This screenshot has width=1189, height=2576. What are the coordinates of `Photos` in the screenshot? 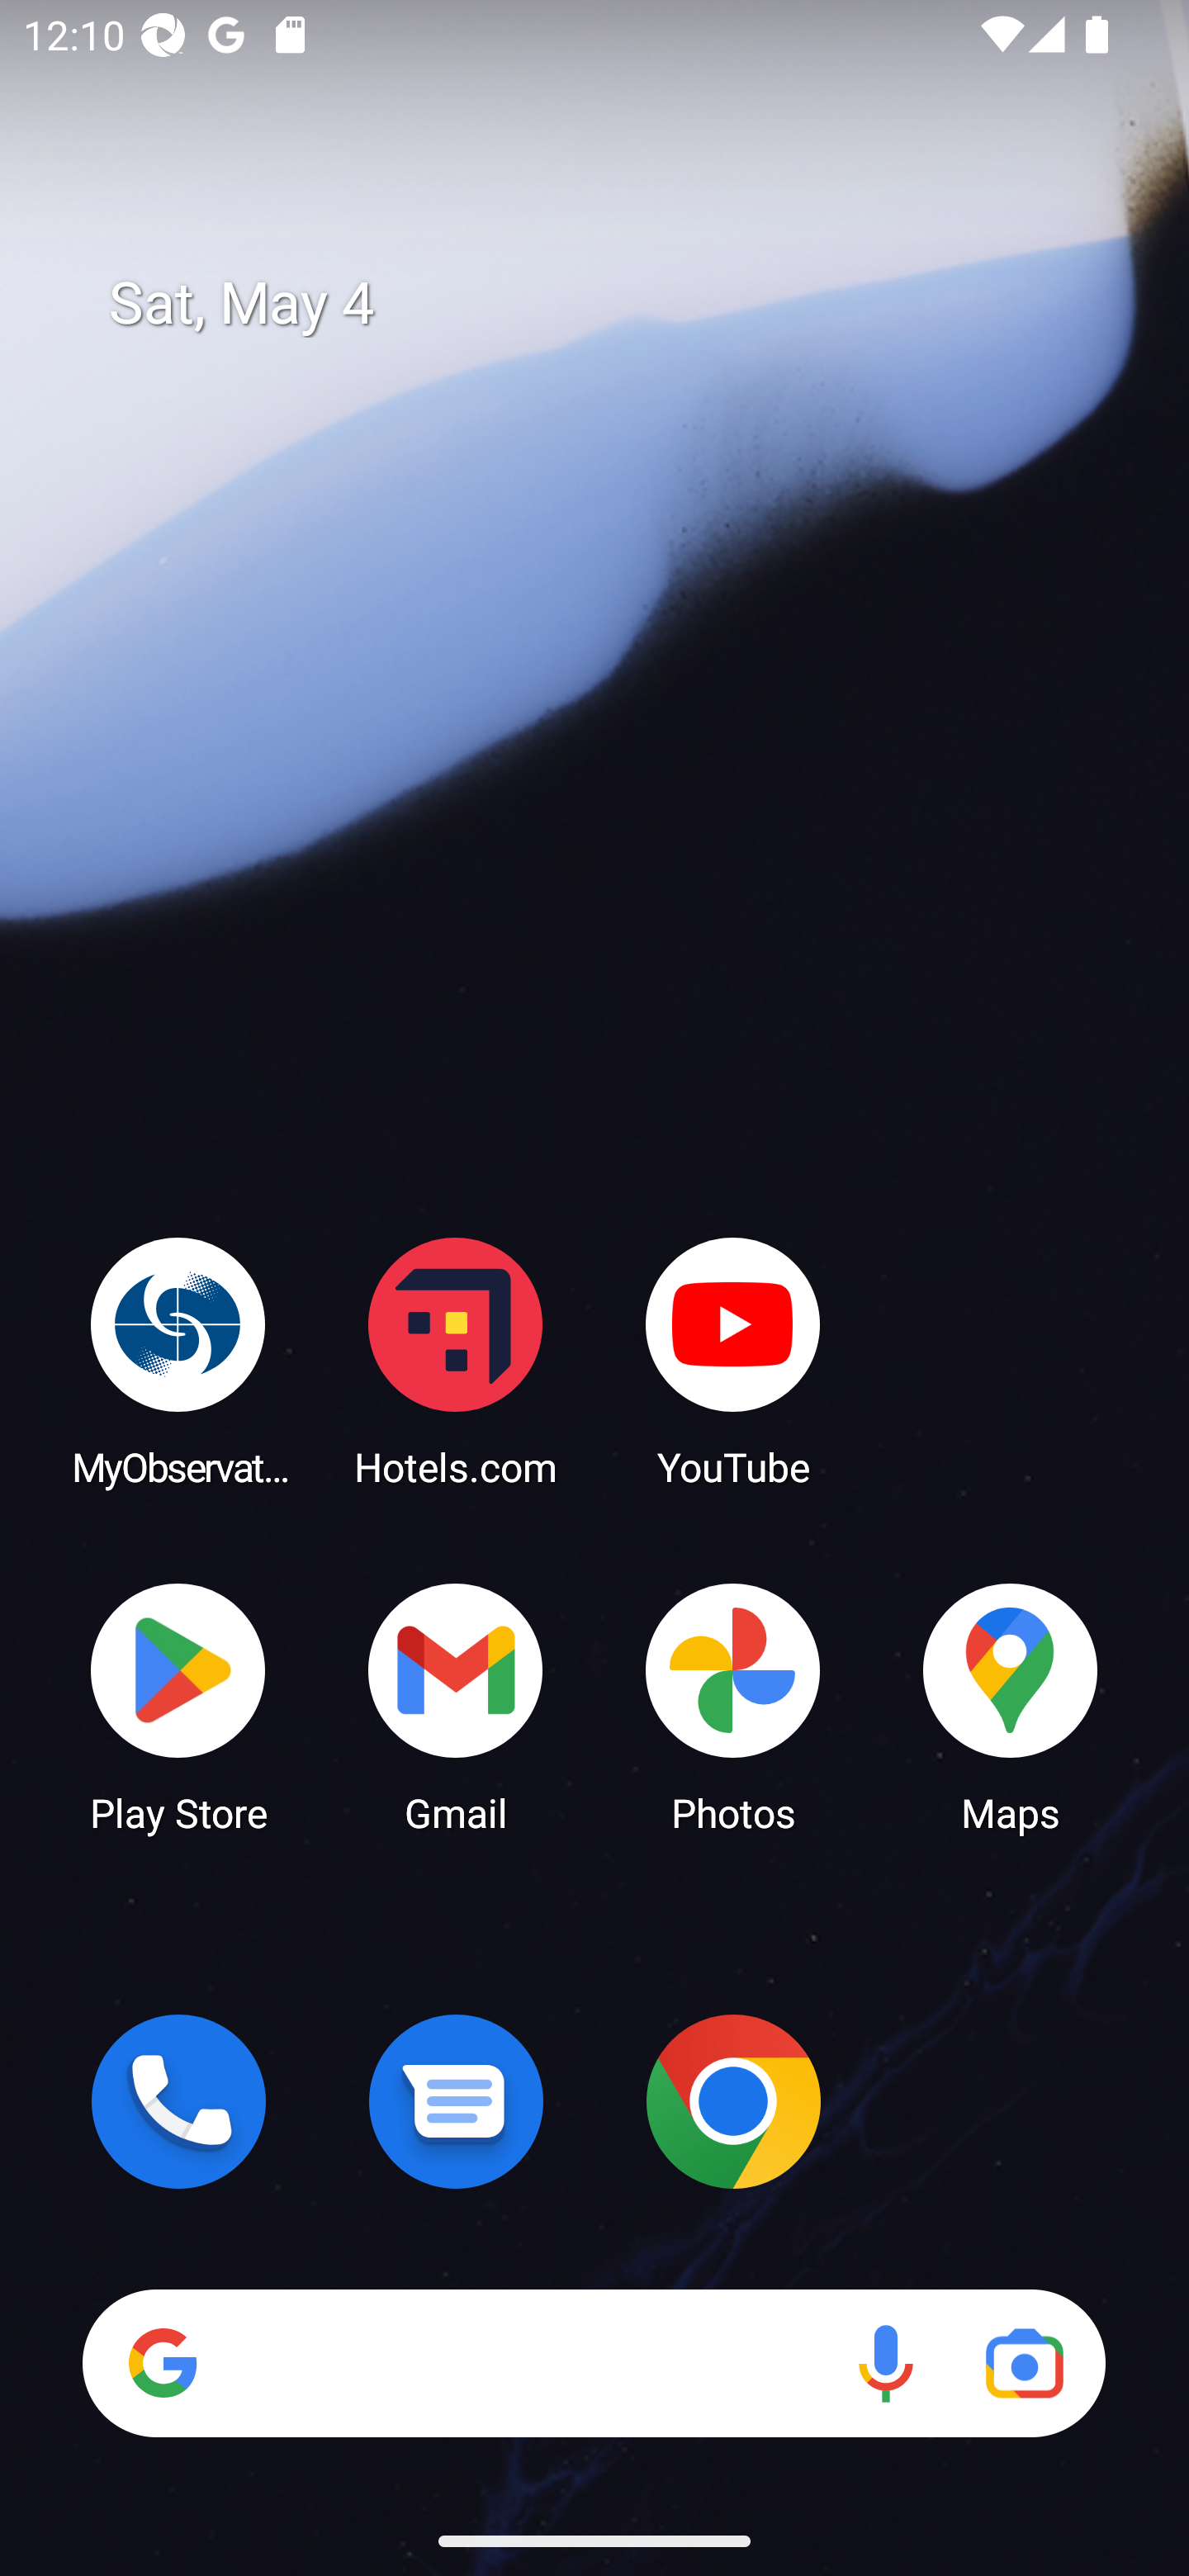 It's located at (733, 1706).